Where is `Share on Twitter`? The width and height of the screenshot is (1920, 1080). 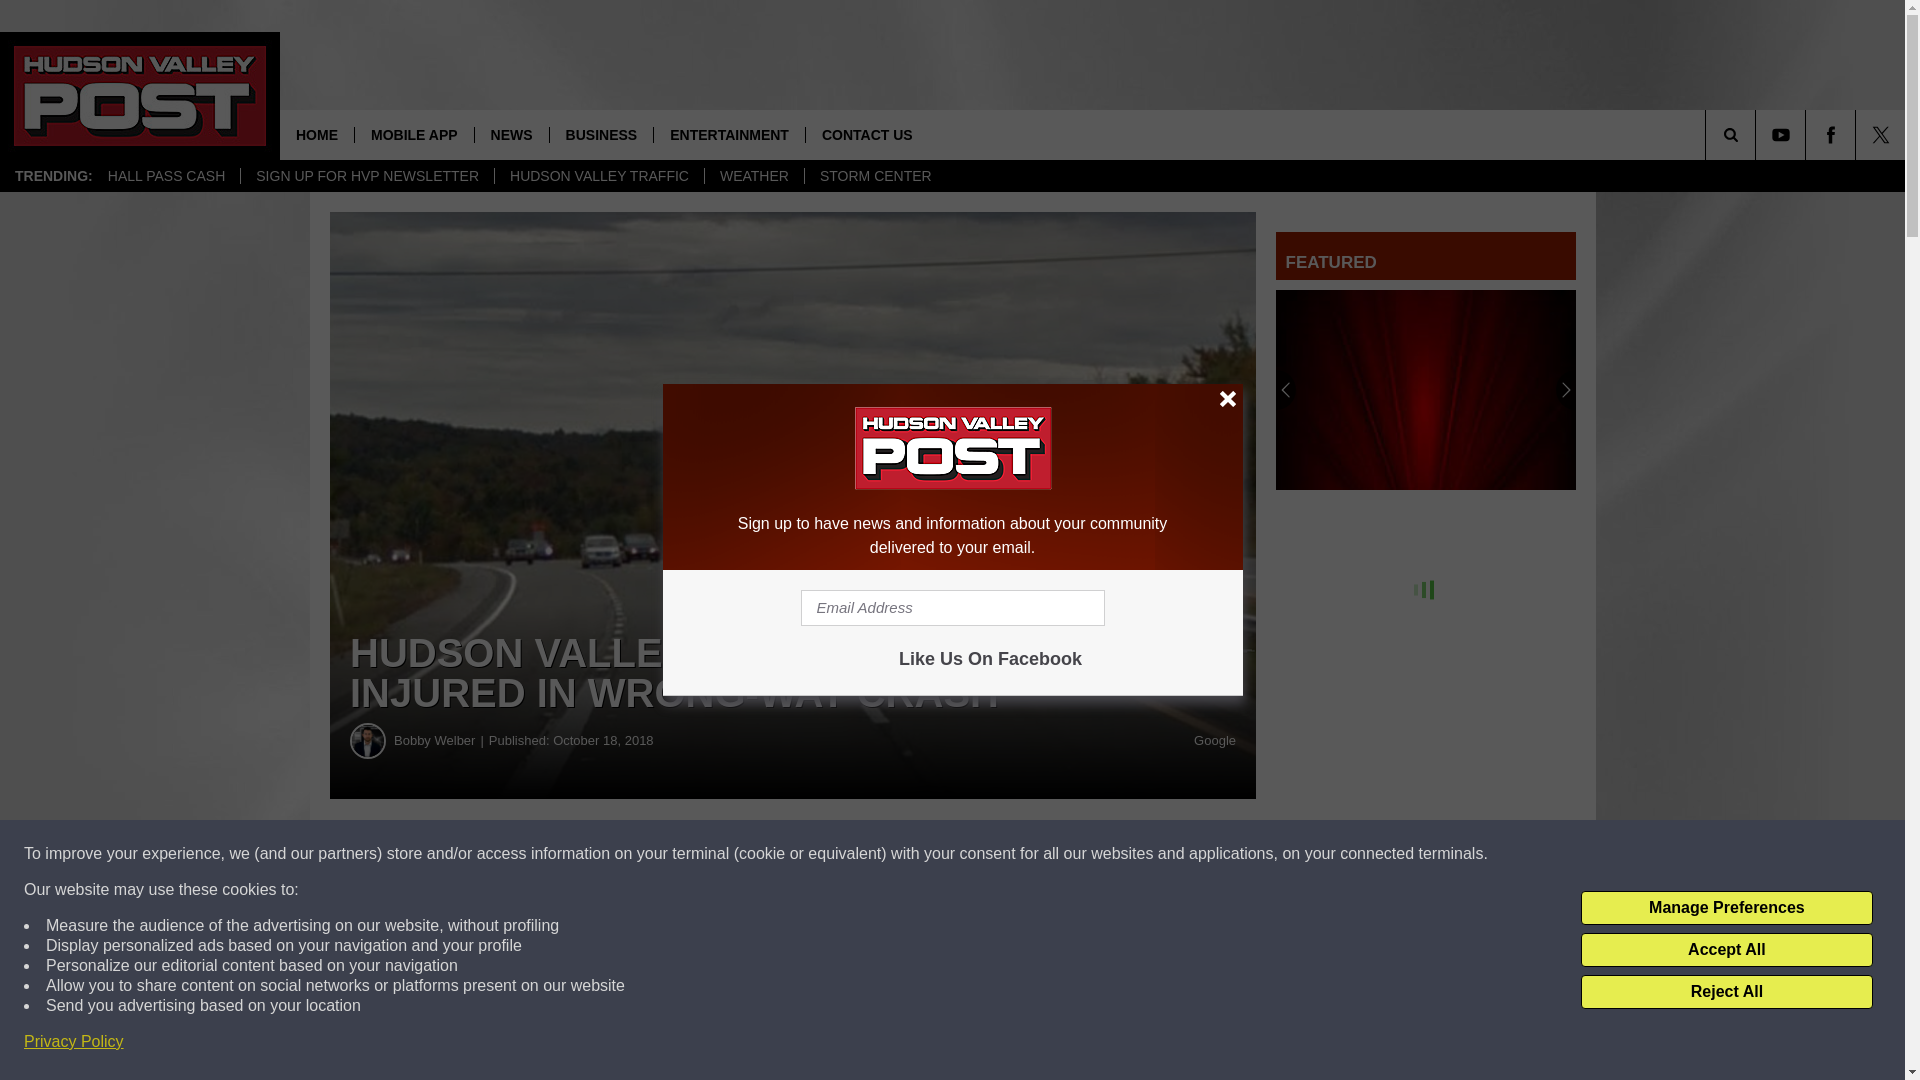 Share on Twitter is located at coordinates (978, 854).